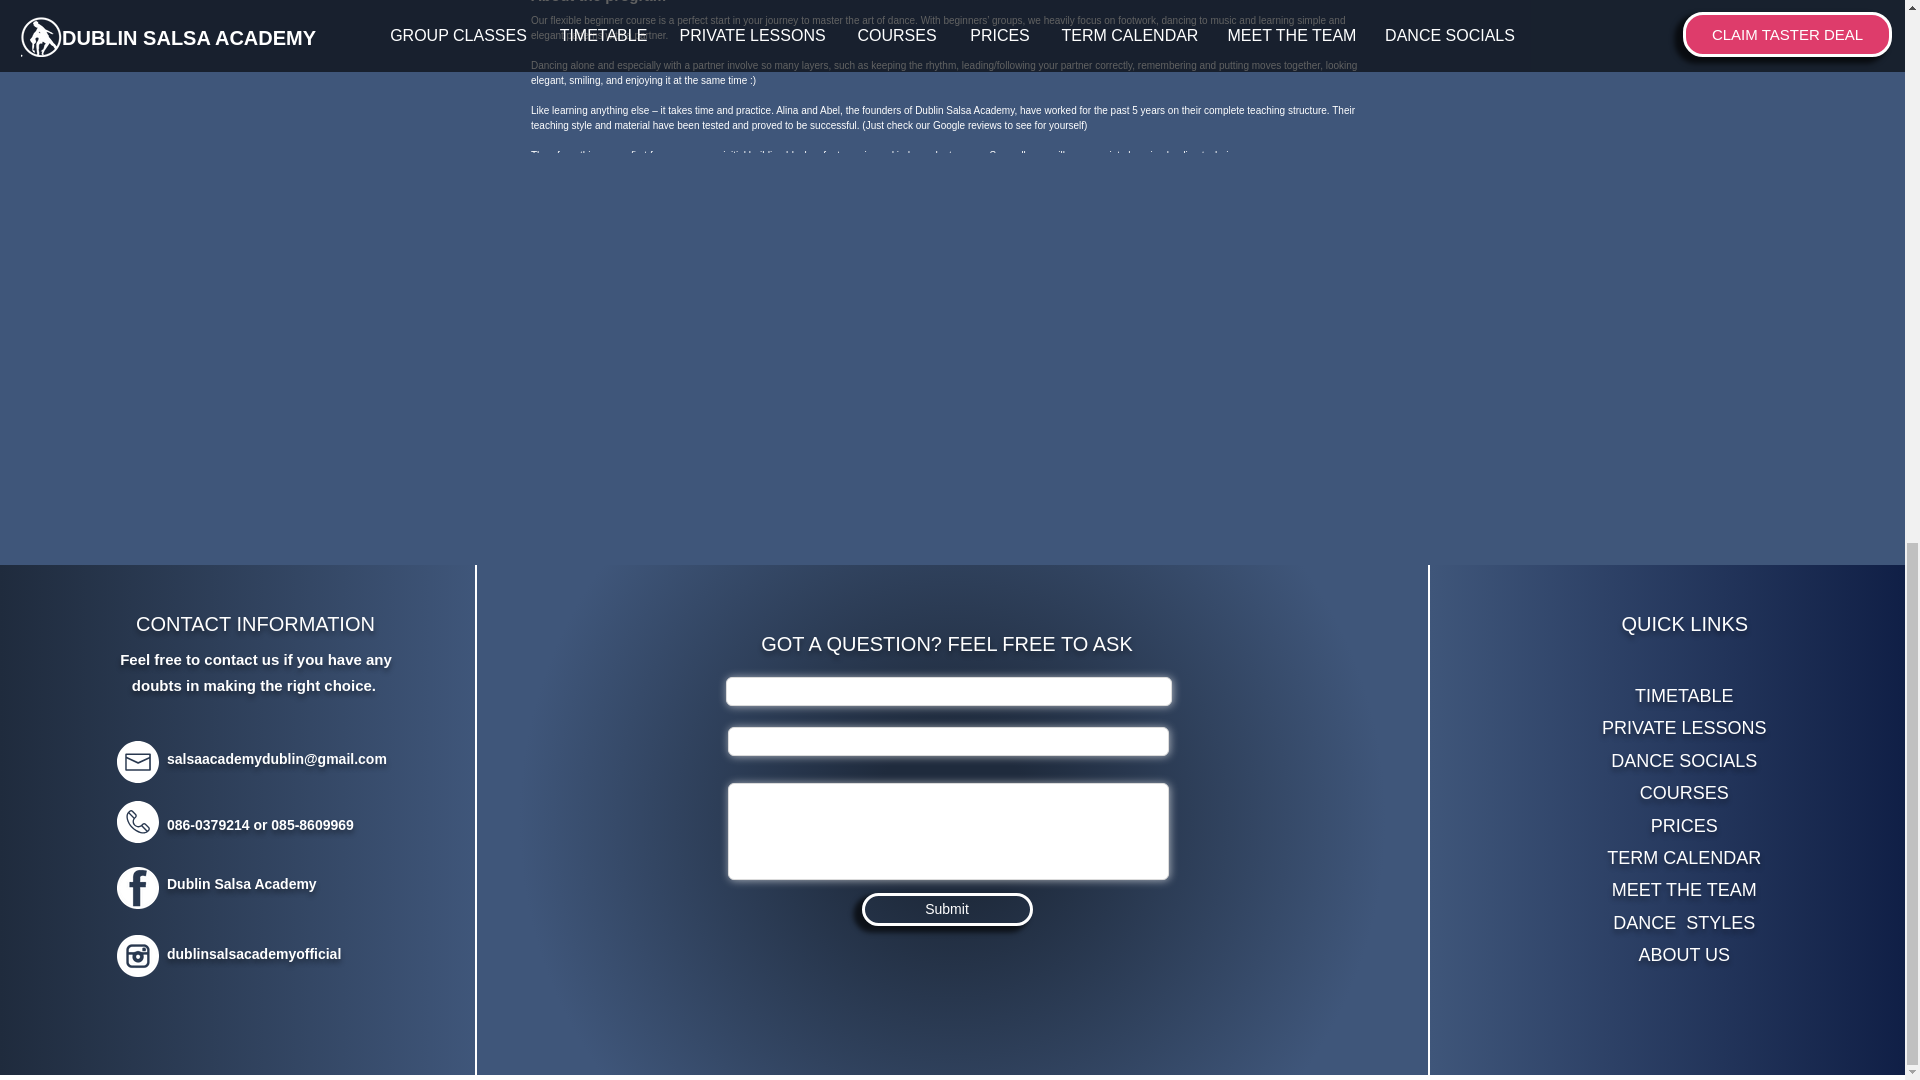  I want to click on DANCE SOCIALS, so click(1683, 760).